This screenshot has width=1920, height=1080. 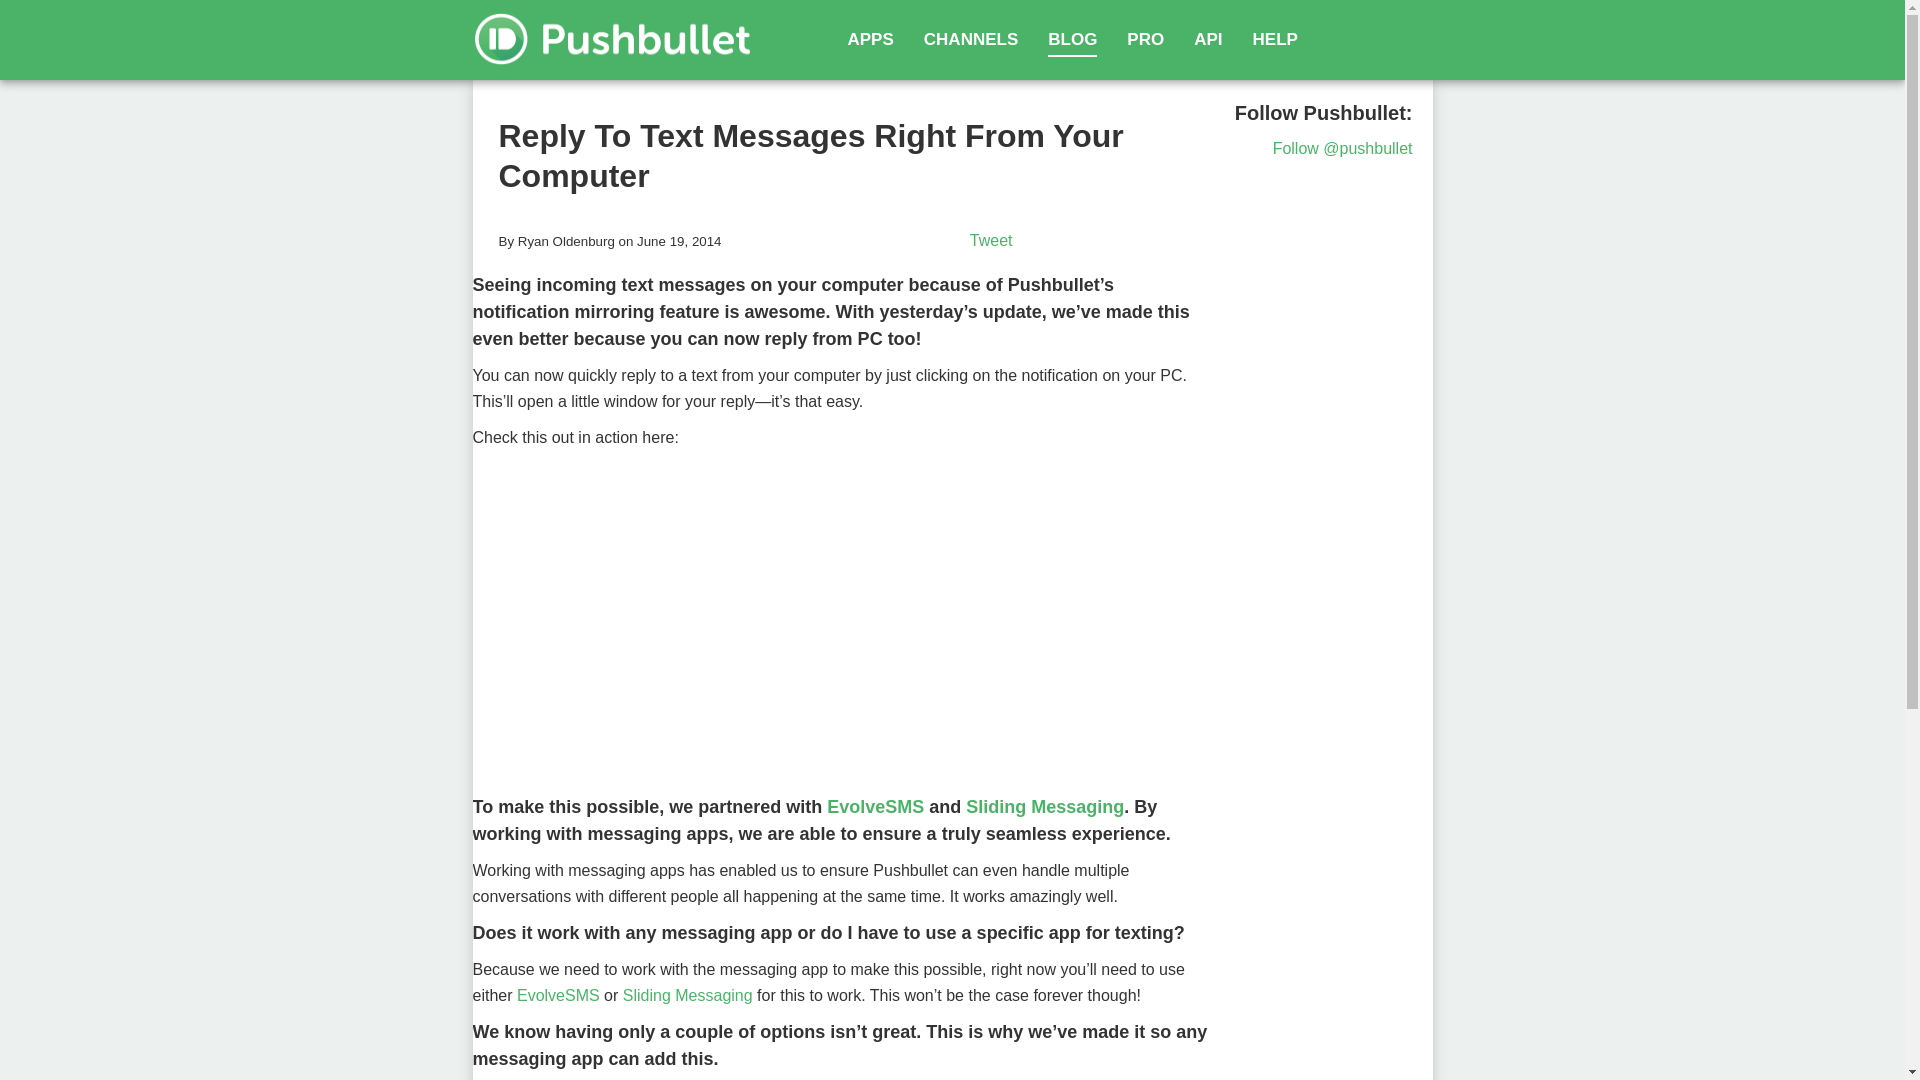 I want to click on APPS, so click(x=871, y=40).